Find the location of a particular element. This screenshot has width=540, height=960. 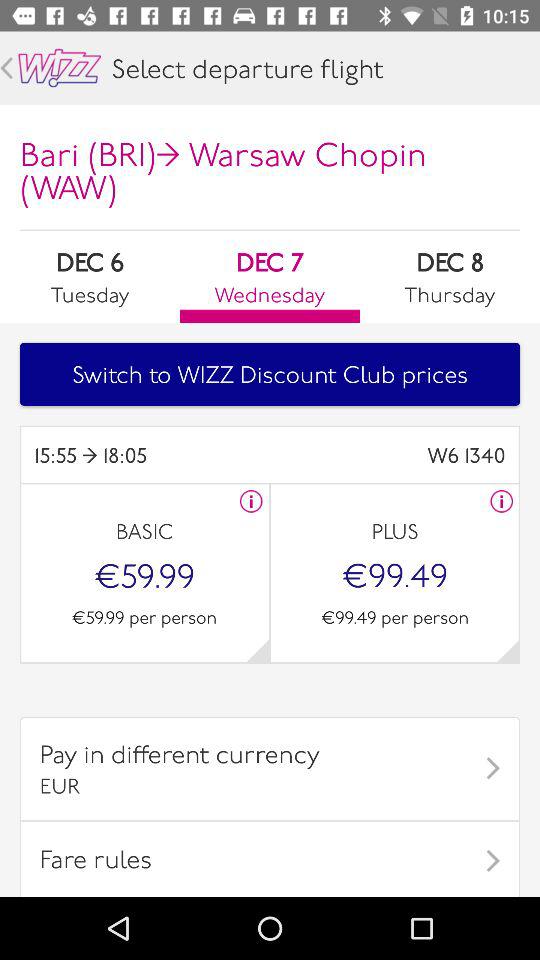

click for more details is located at coordinates (251, 501).